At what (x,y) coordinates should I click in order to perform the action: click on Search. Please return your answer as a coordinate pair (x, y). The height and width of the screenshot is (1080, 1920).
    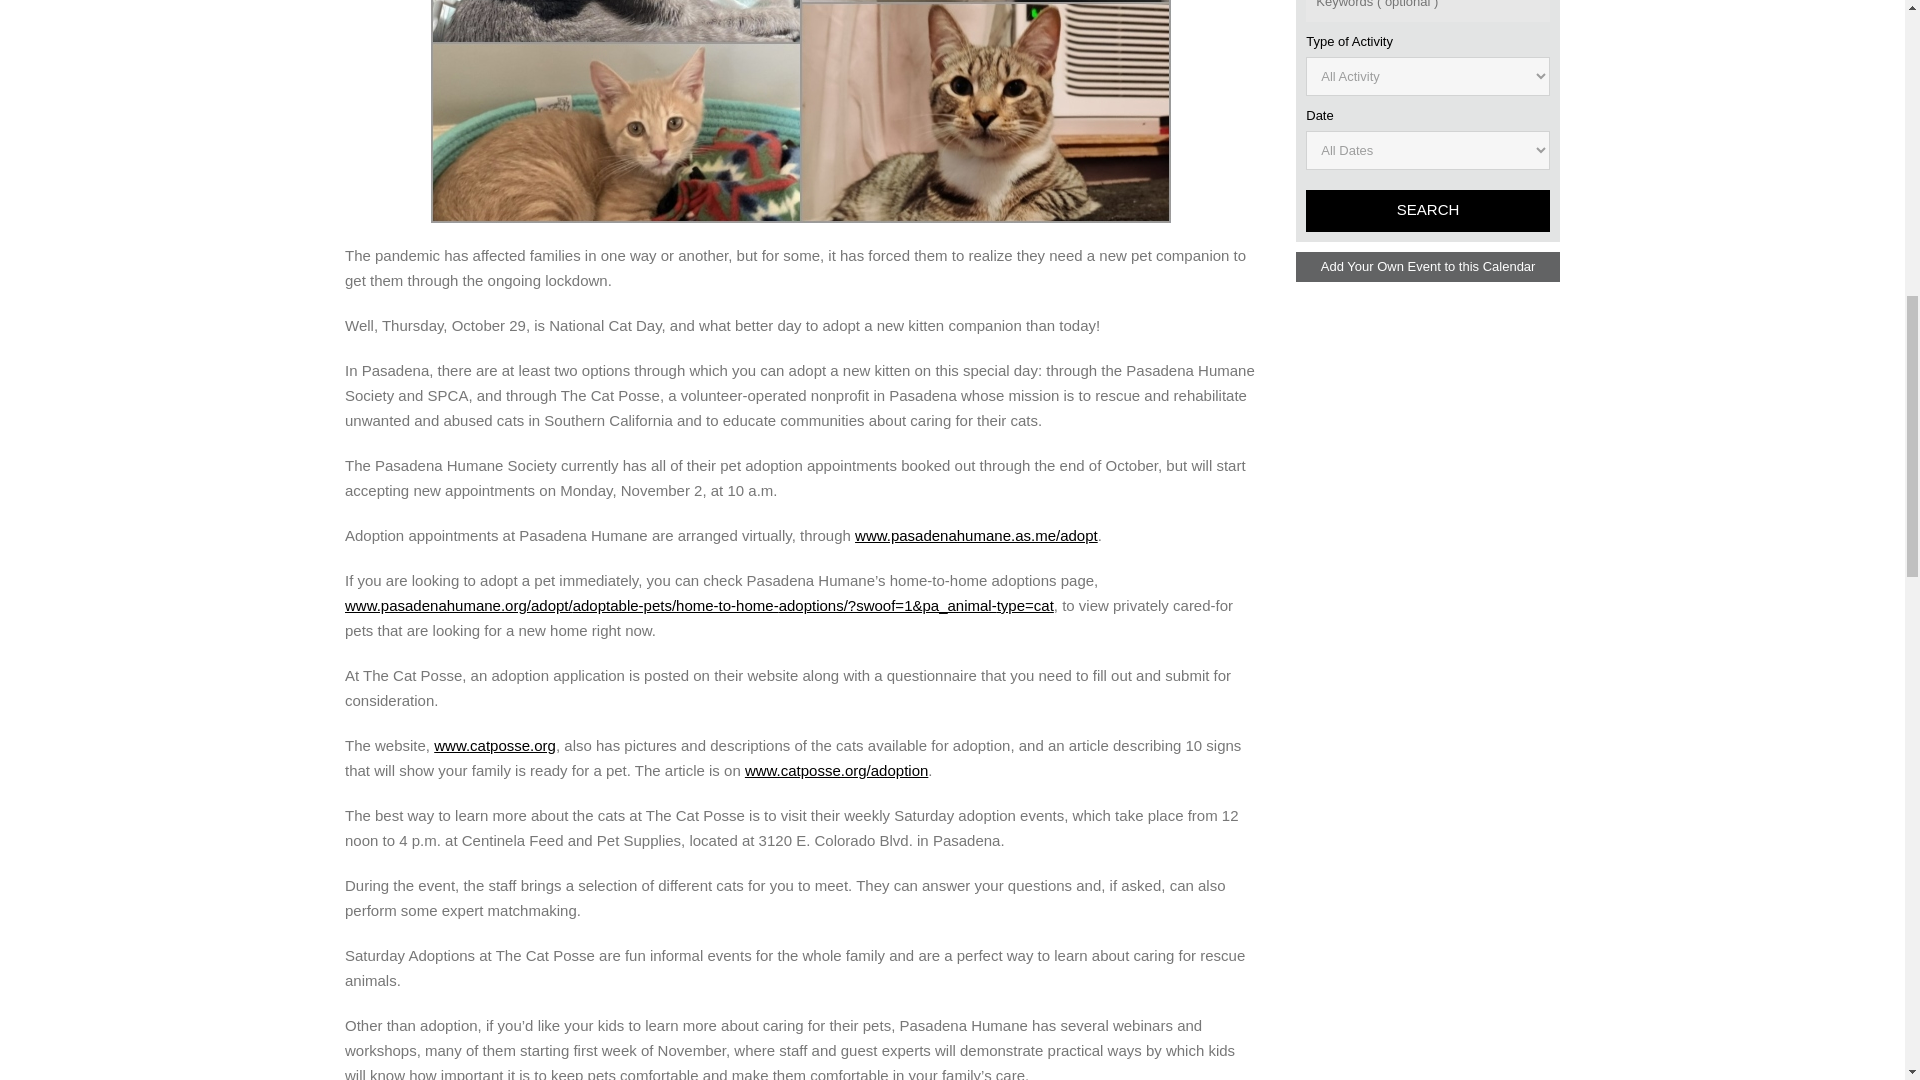
    Looking at the image, I should click on (1427, 211).